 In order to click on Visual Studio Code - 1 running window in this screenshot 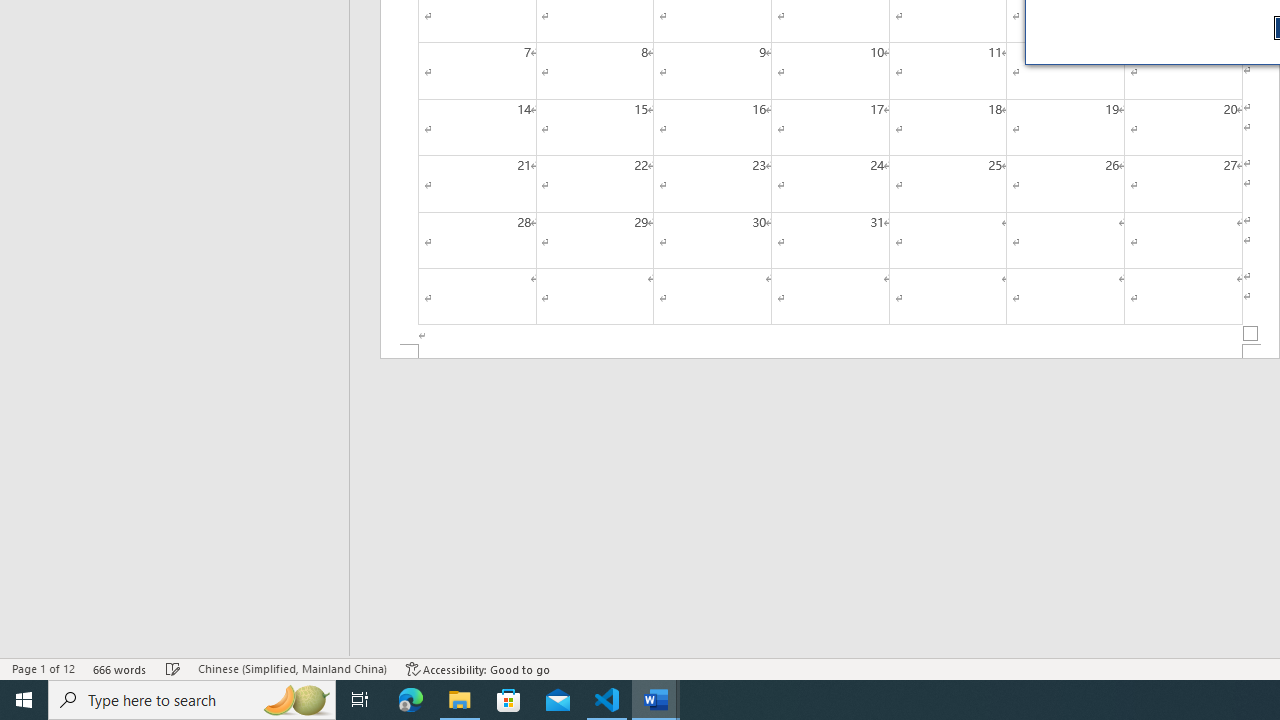, I will do `click(607, 700)`.